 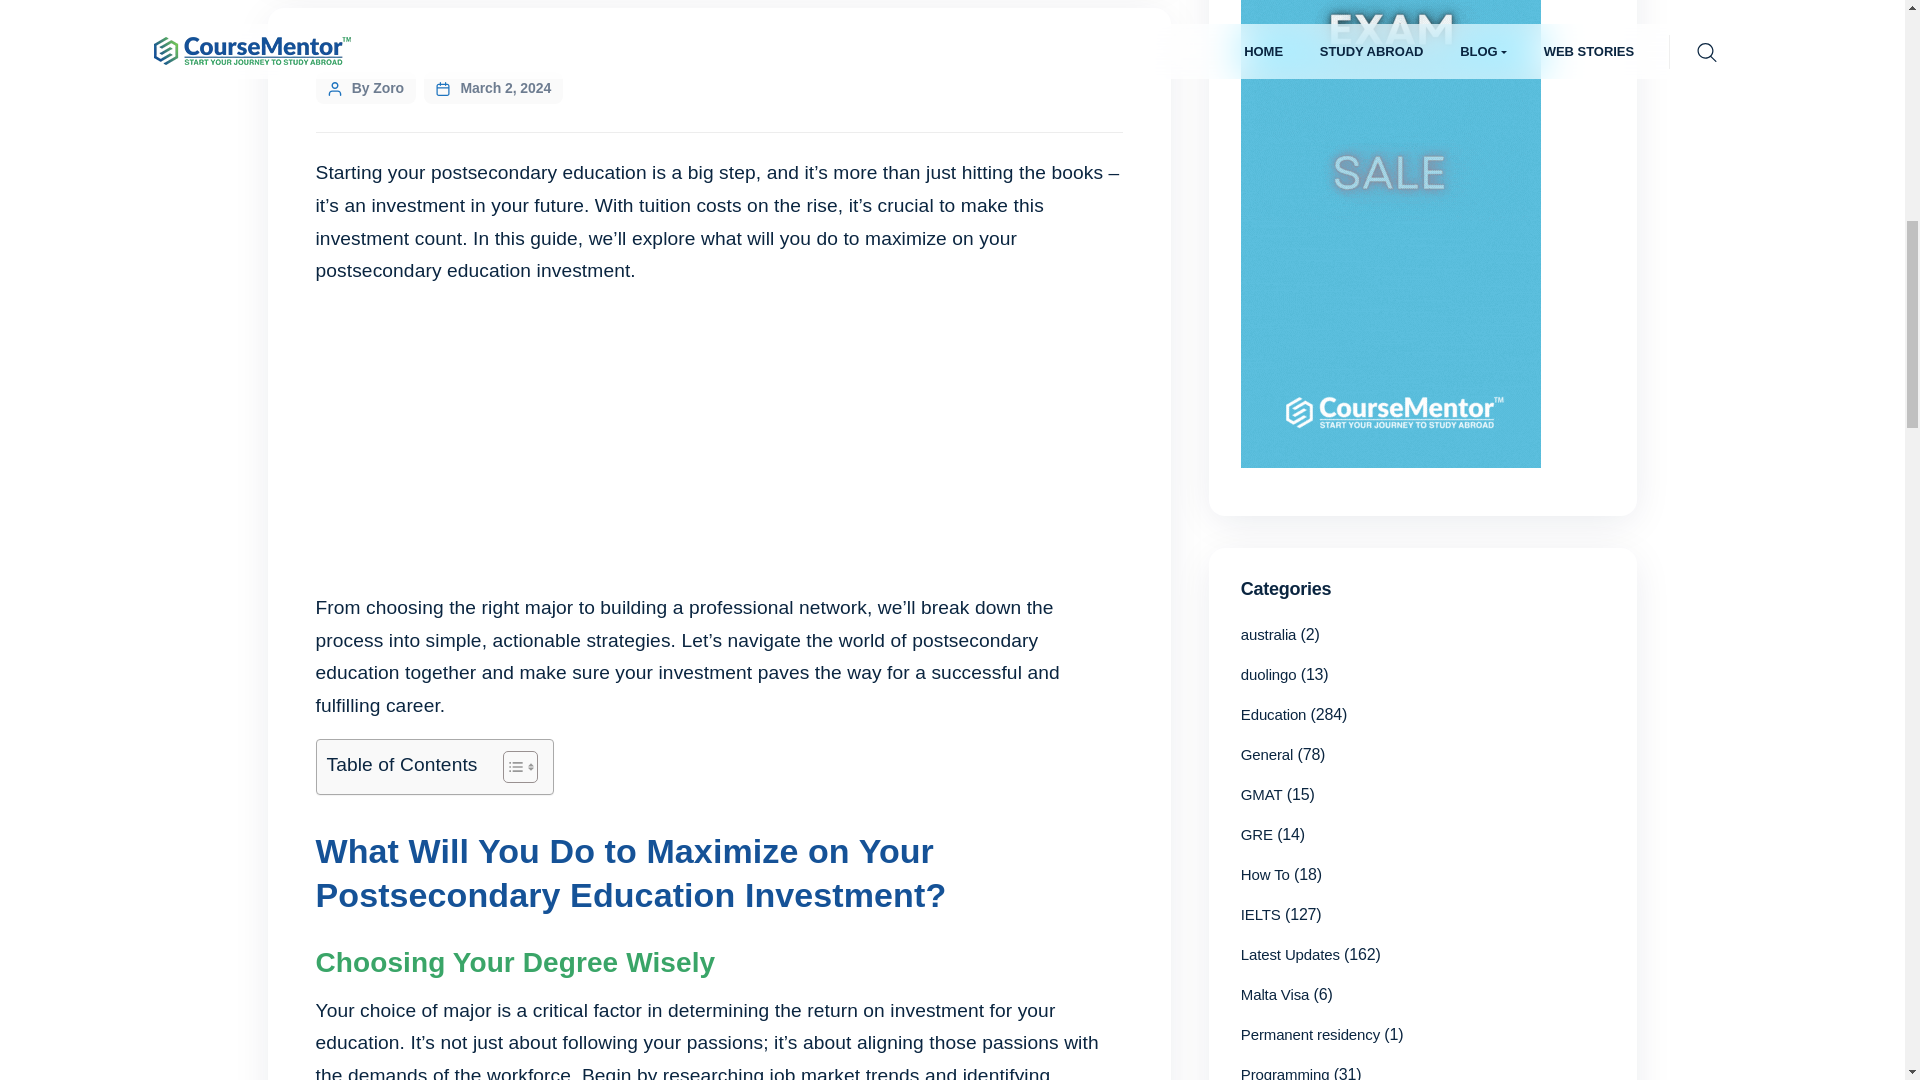 I want to click on Latest Updates, so click(x=1290, y=954).